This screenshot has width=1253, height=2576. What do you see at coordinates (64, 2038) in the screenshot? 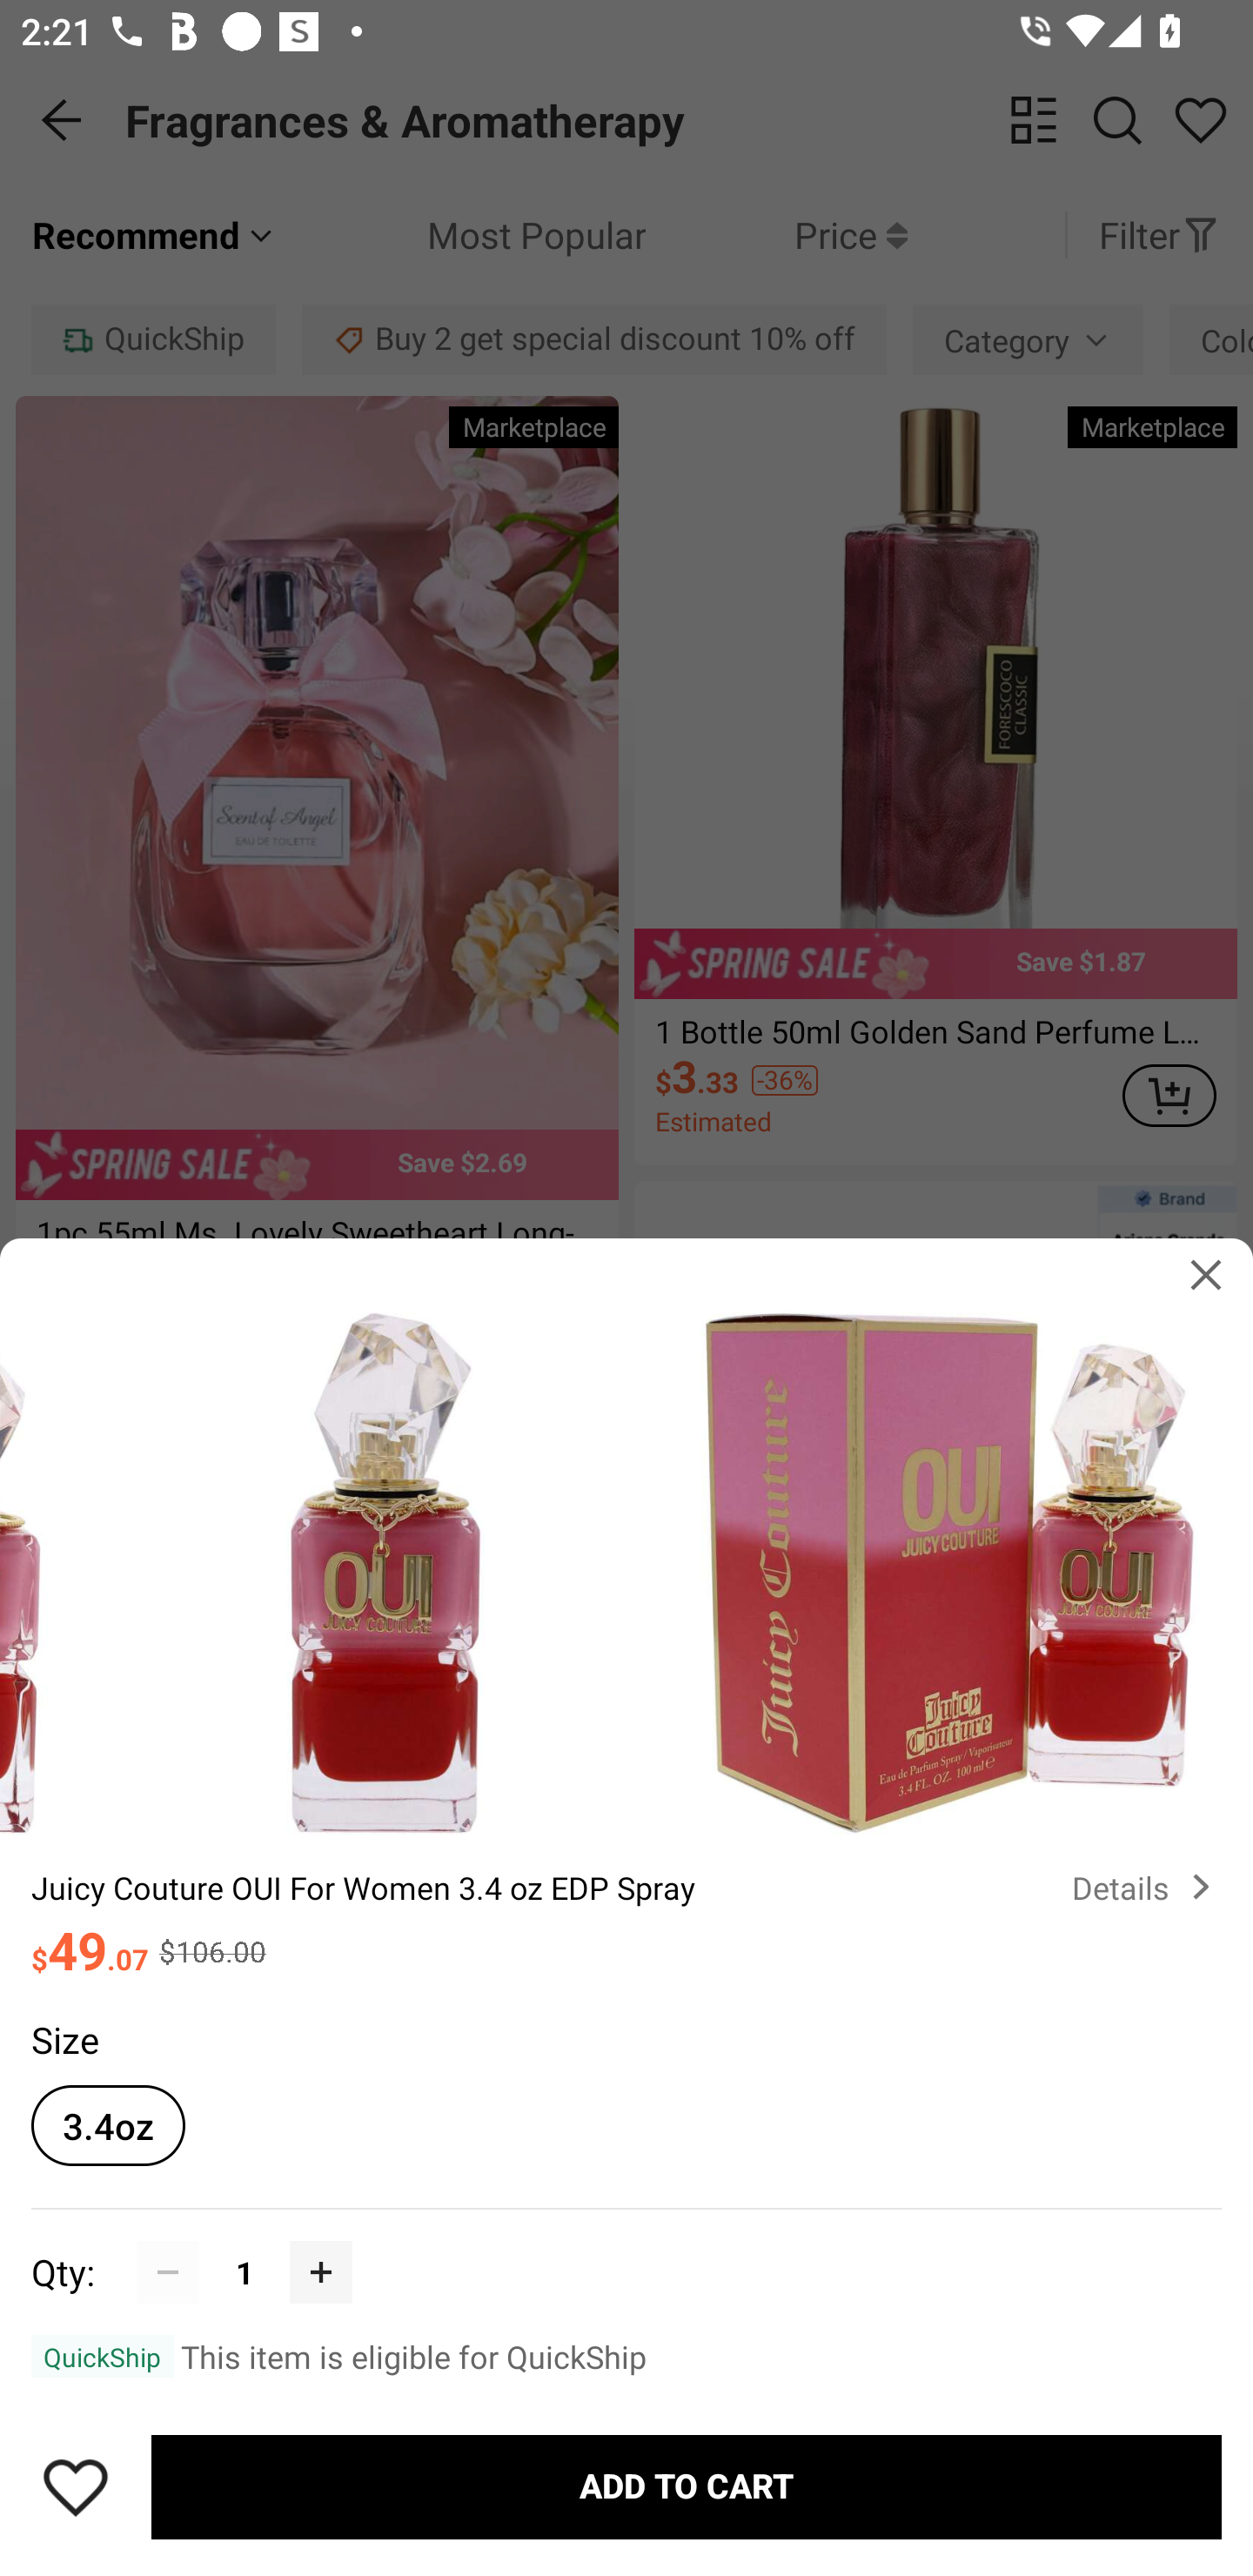
I see `Size` at bounding box center [64, 2038].